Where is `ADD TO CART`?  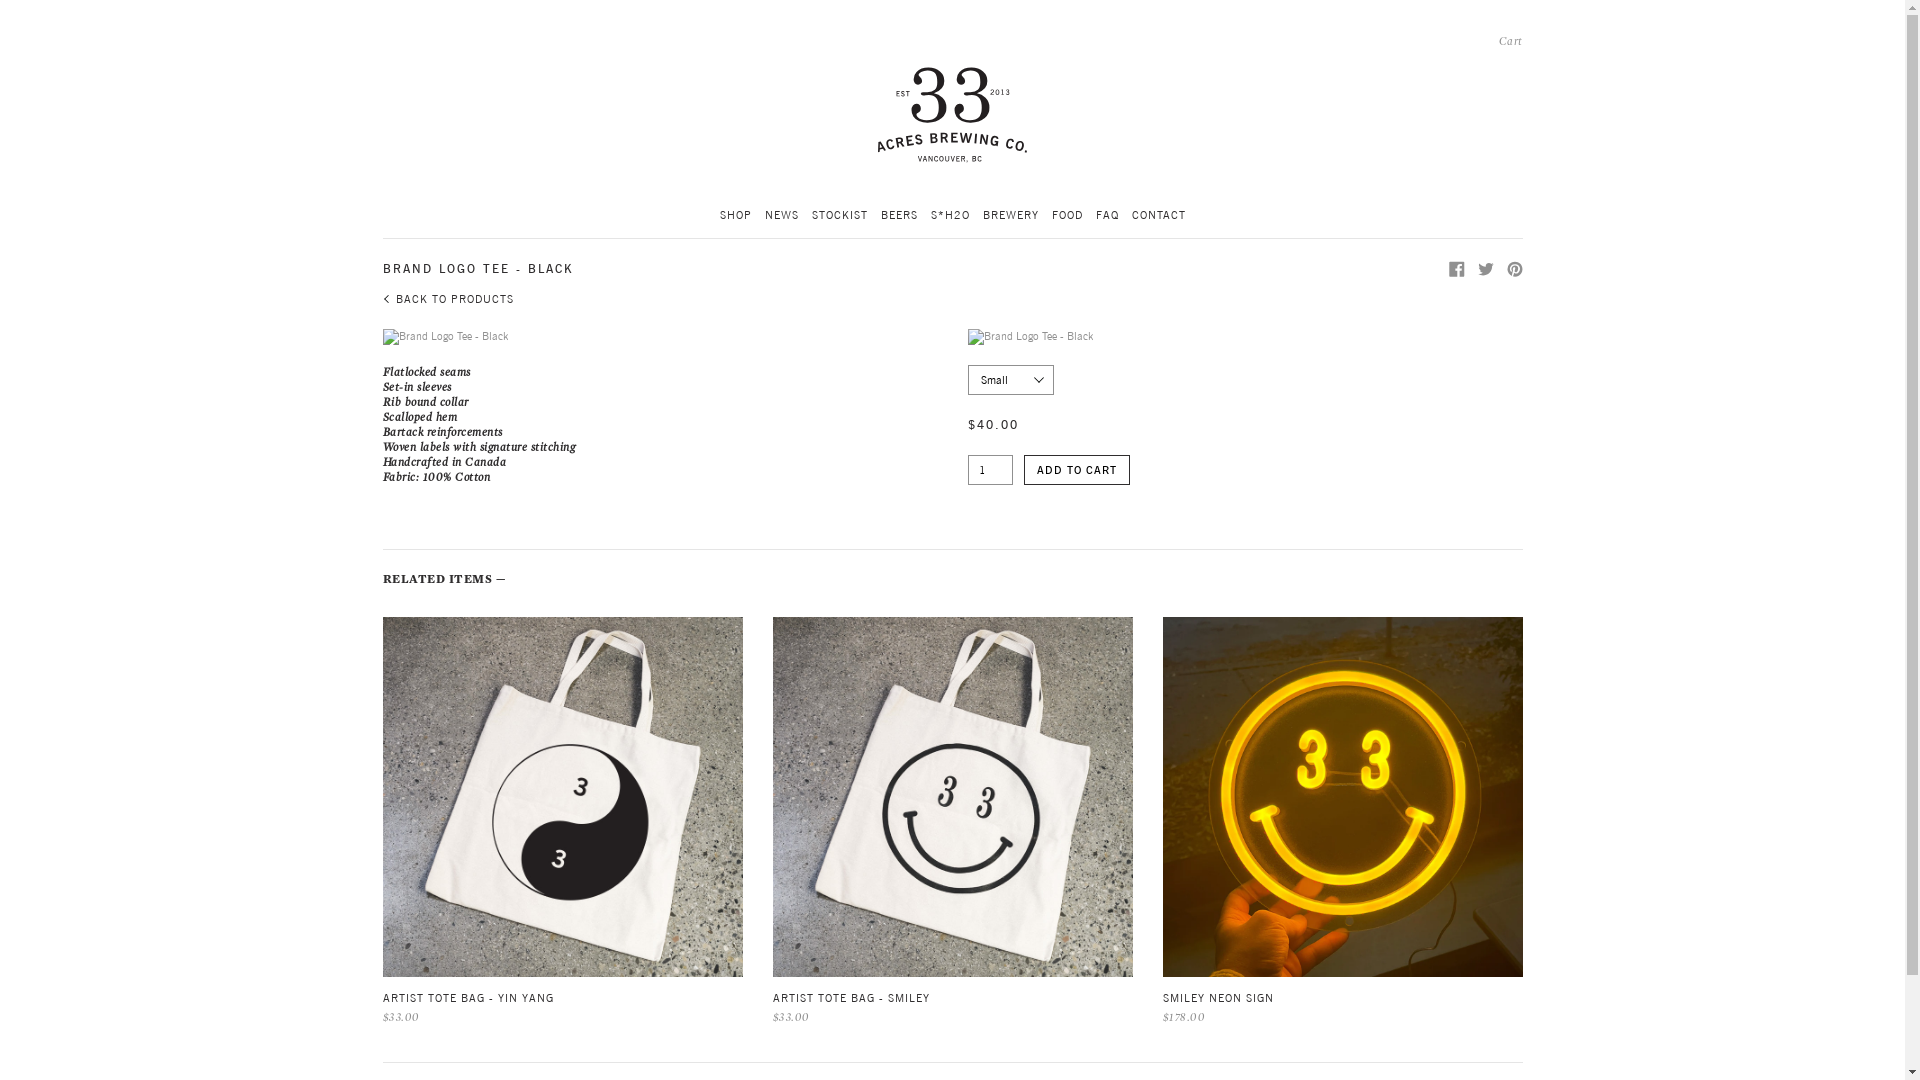 ADD TO CART is located at coordinates (1077, 470).